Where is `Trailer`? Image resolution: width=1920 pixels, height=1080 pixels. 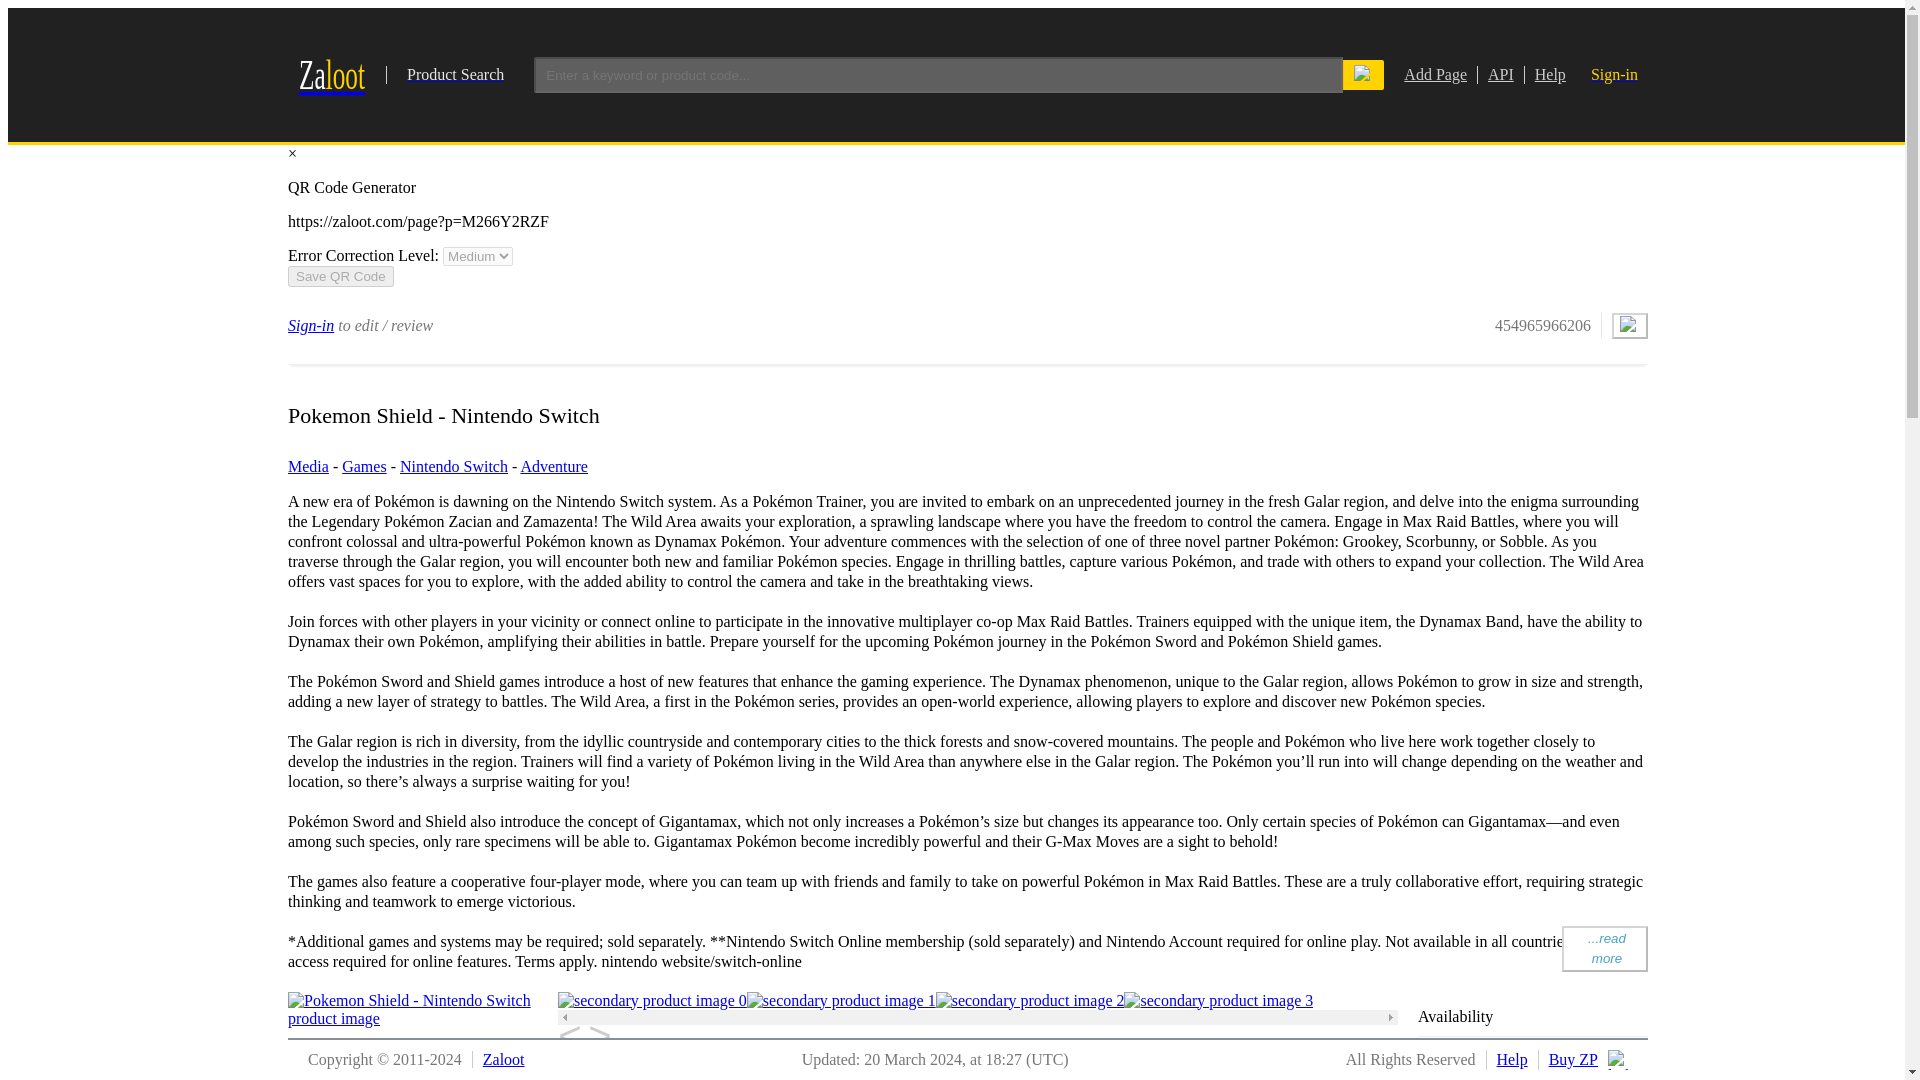
Trailer is located at coordinates (604, 1075).